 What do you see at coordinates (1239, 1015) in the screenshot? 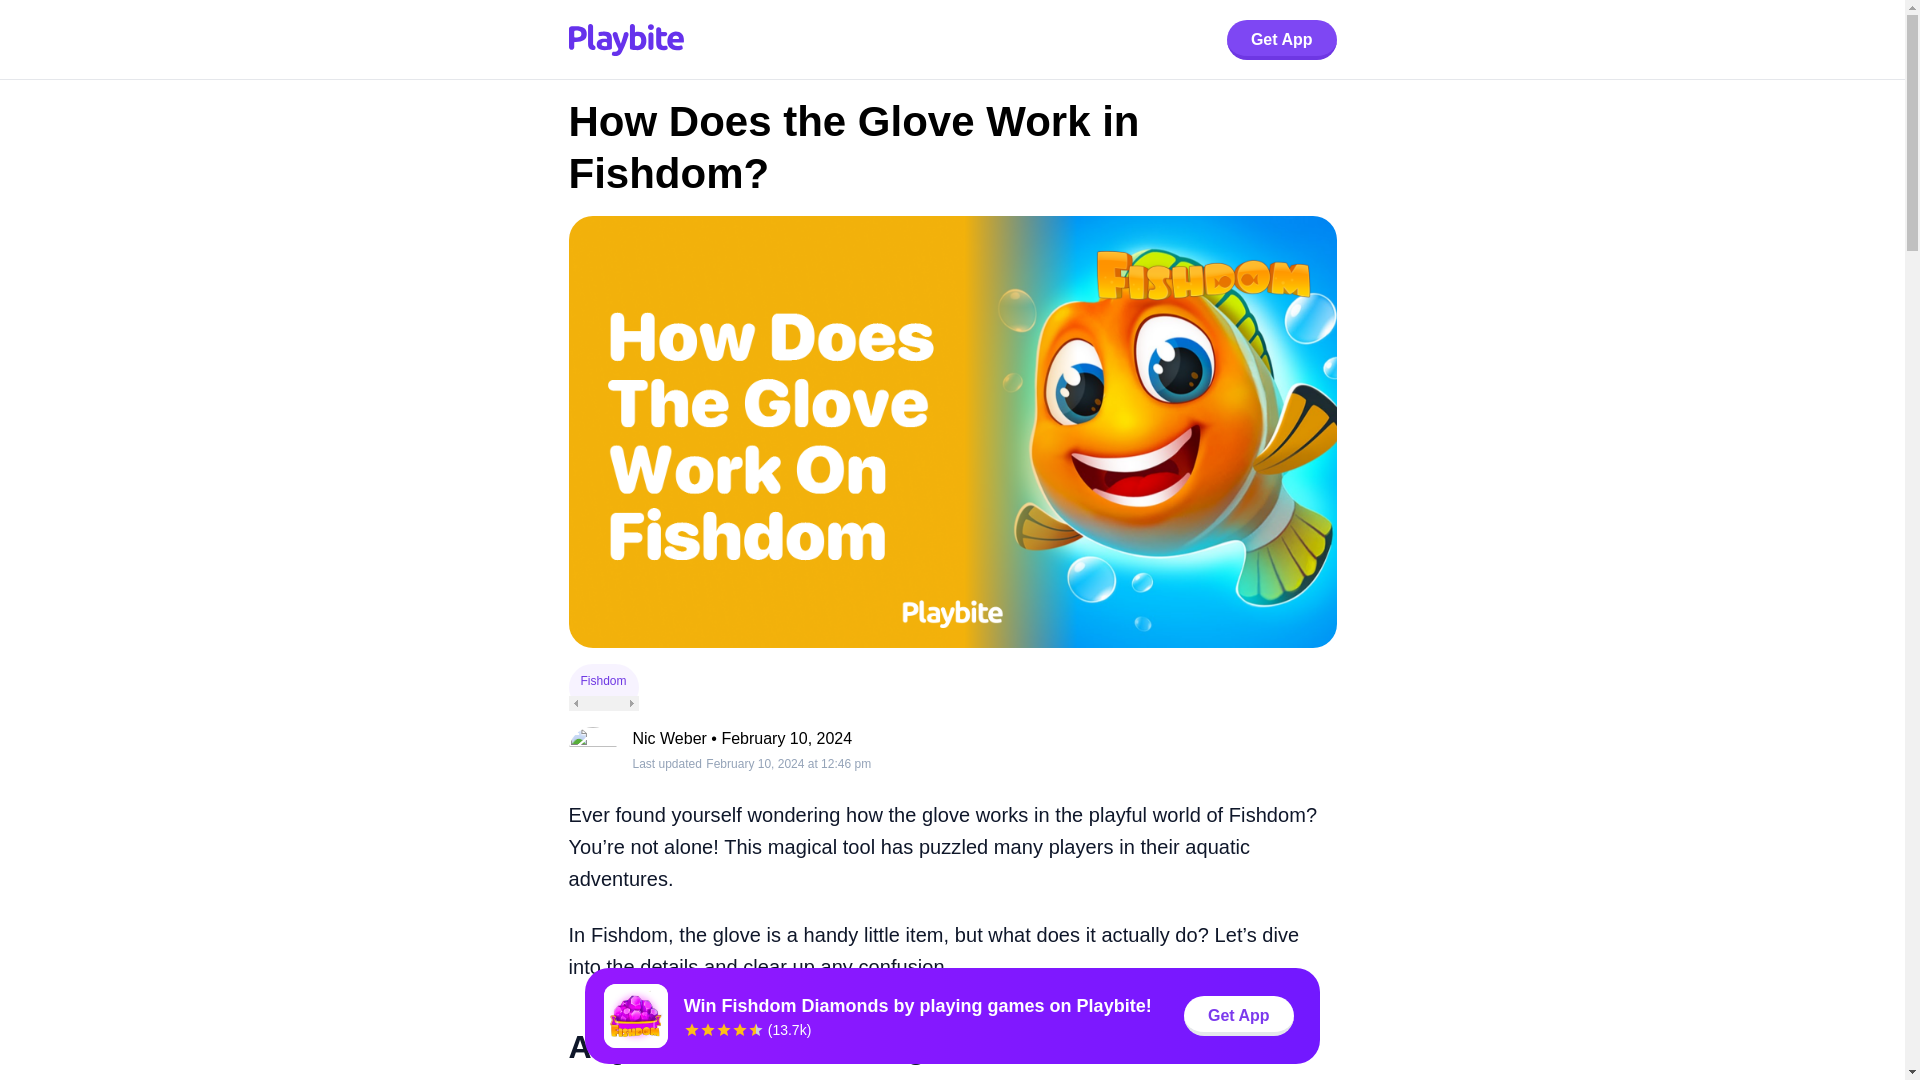
I see `Get App` at bounding box center [1239, 1015].